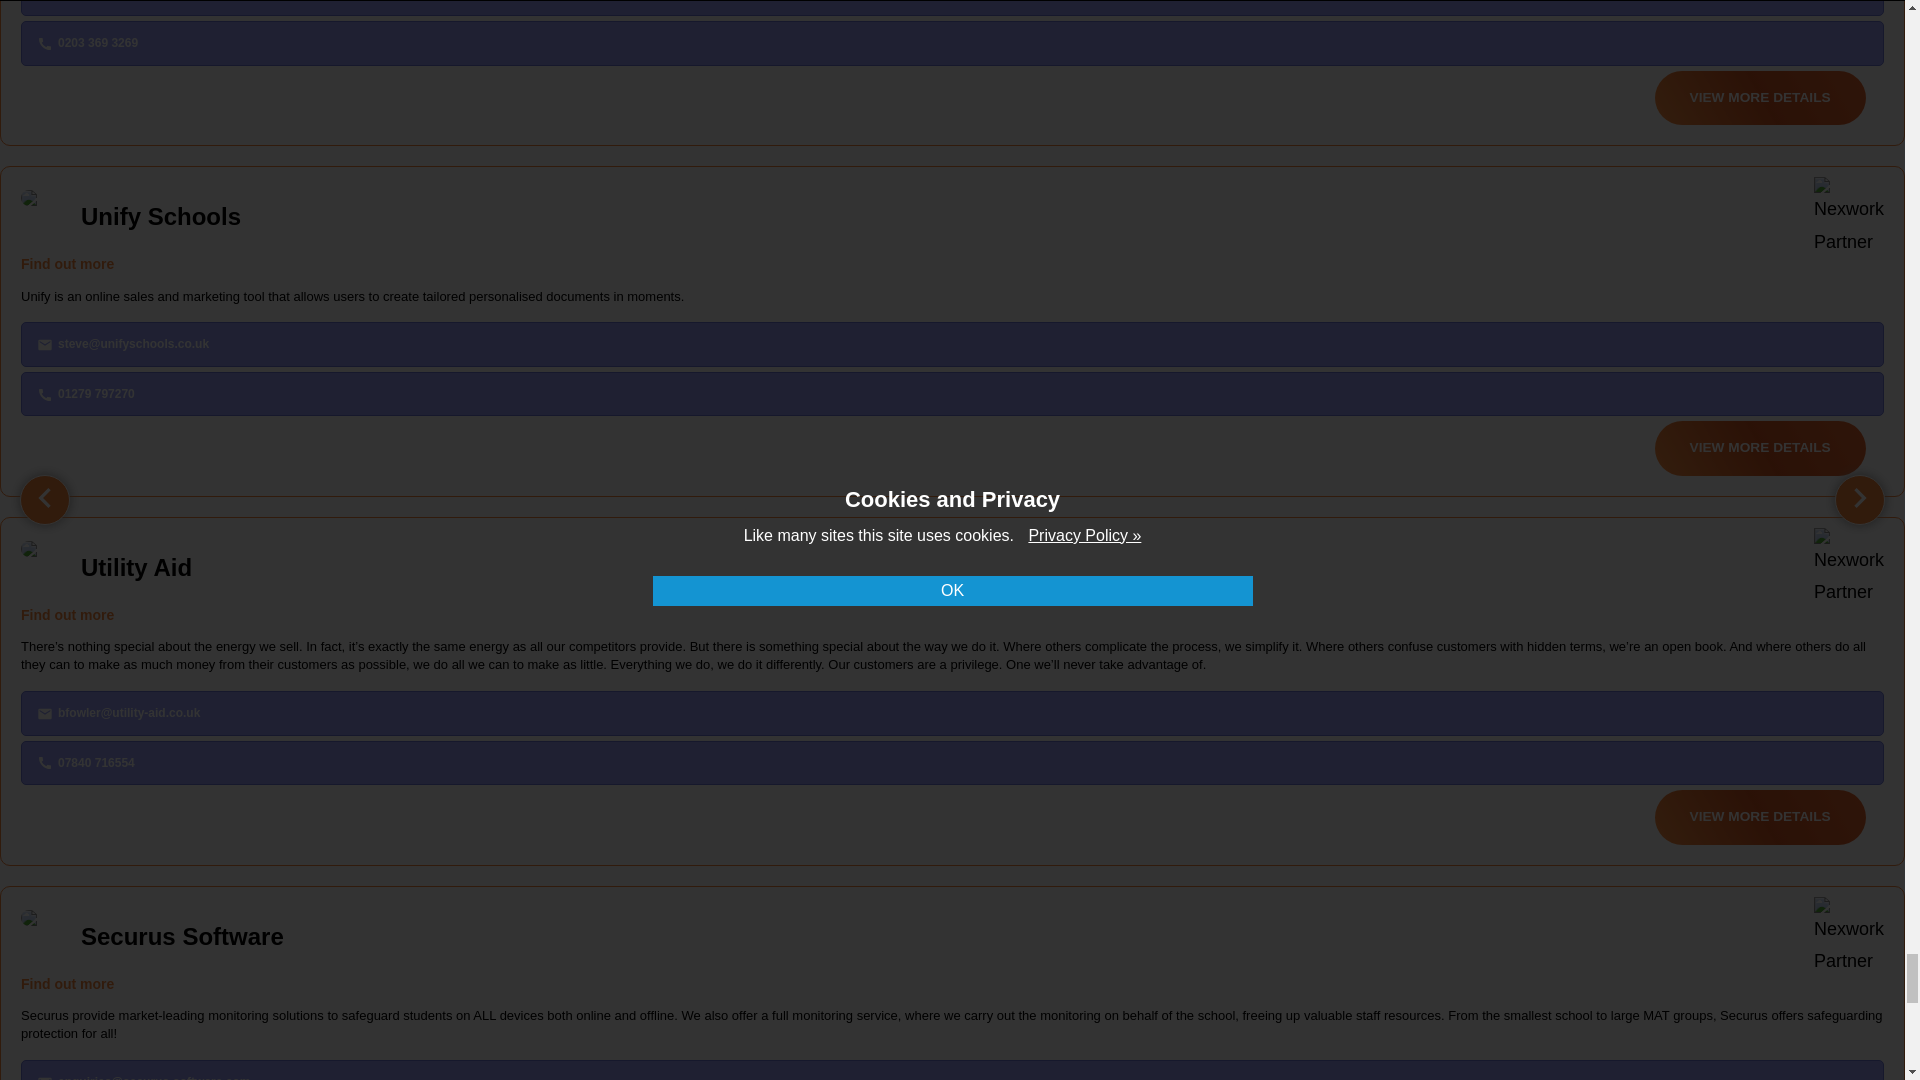  Describe the element at coordinates (44, 43) in the screenshot. I see `call` at that location.